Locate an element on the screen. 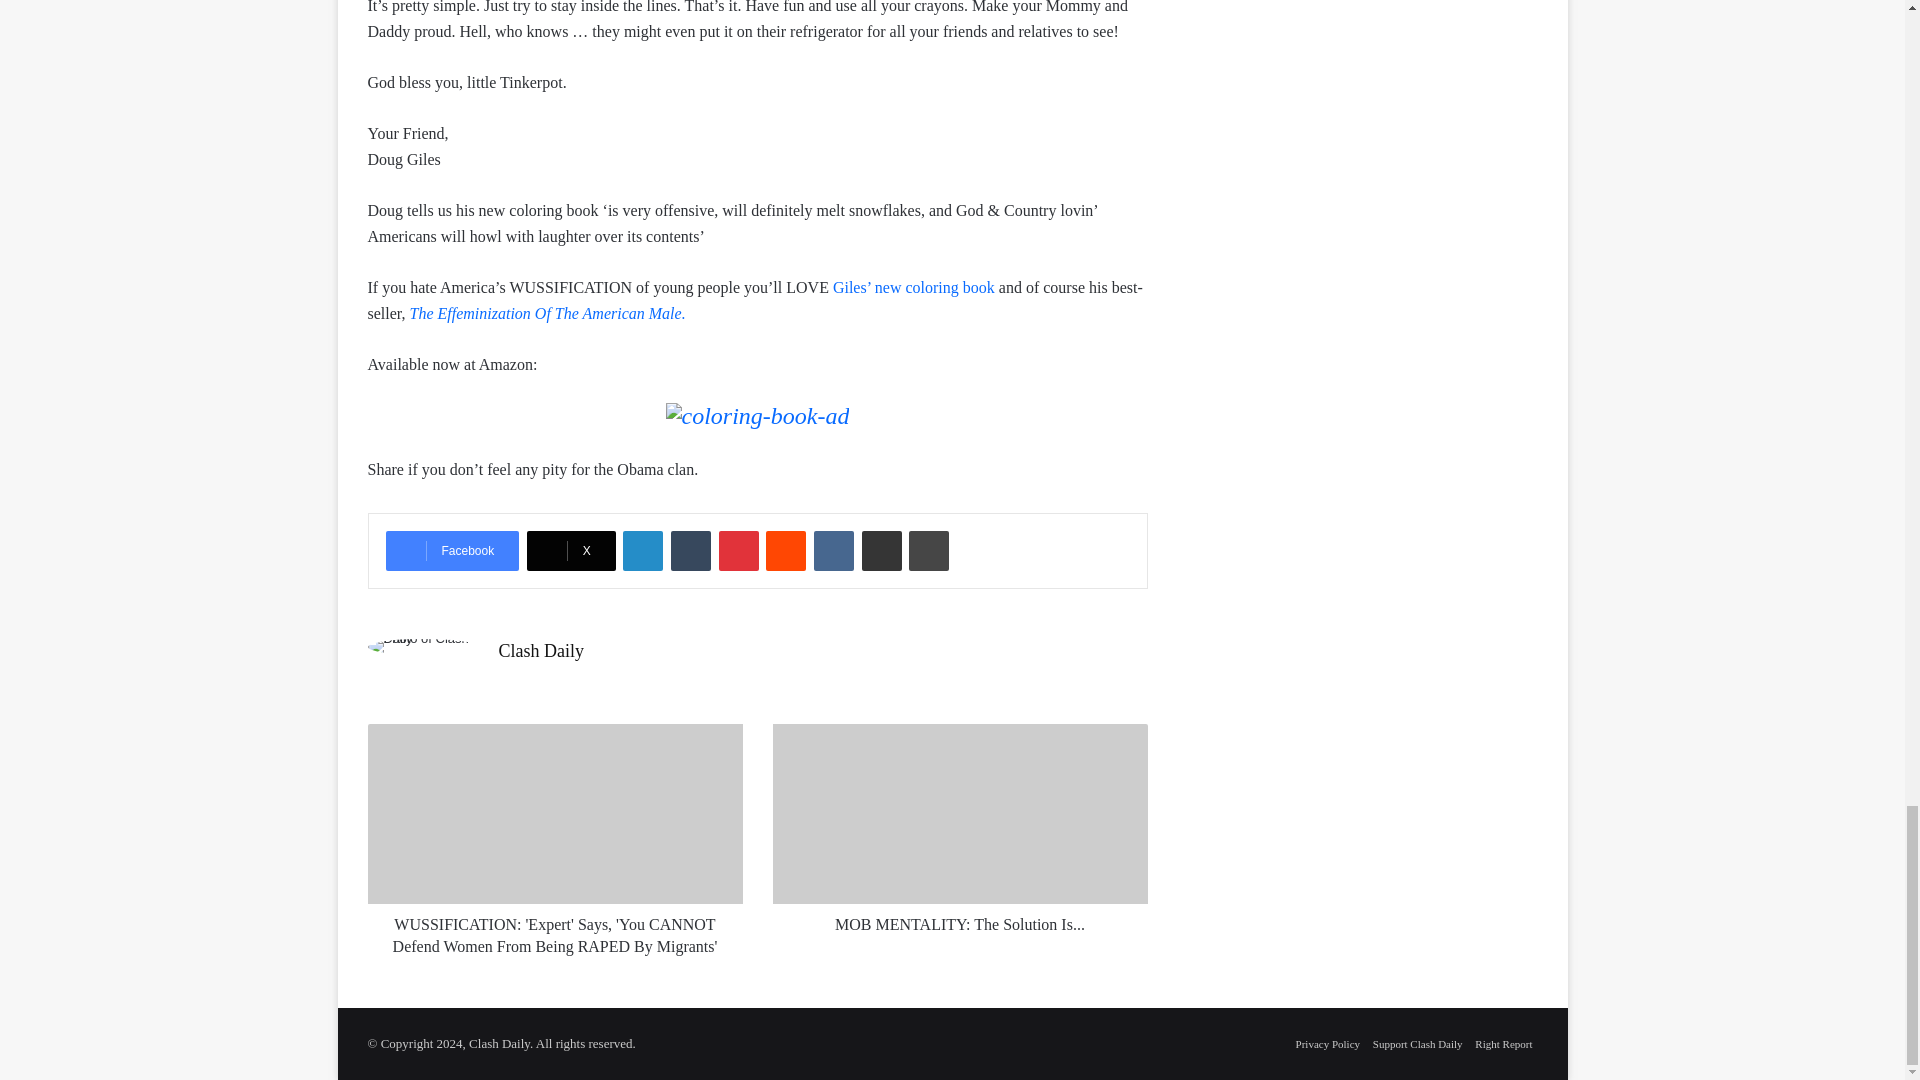 This screenshot has width=1920, height=1080. Pinterest is located at coordinates (738, 551).